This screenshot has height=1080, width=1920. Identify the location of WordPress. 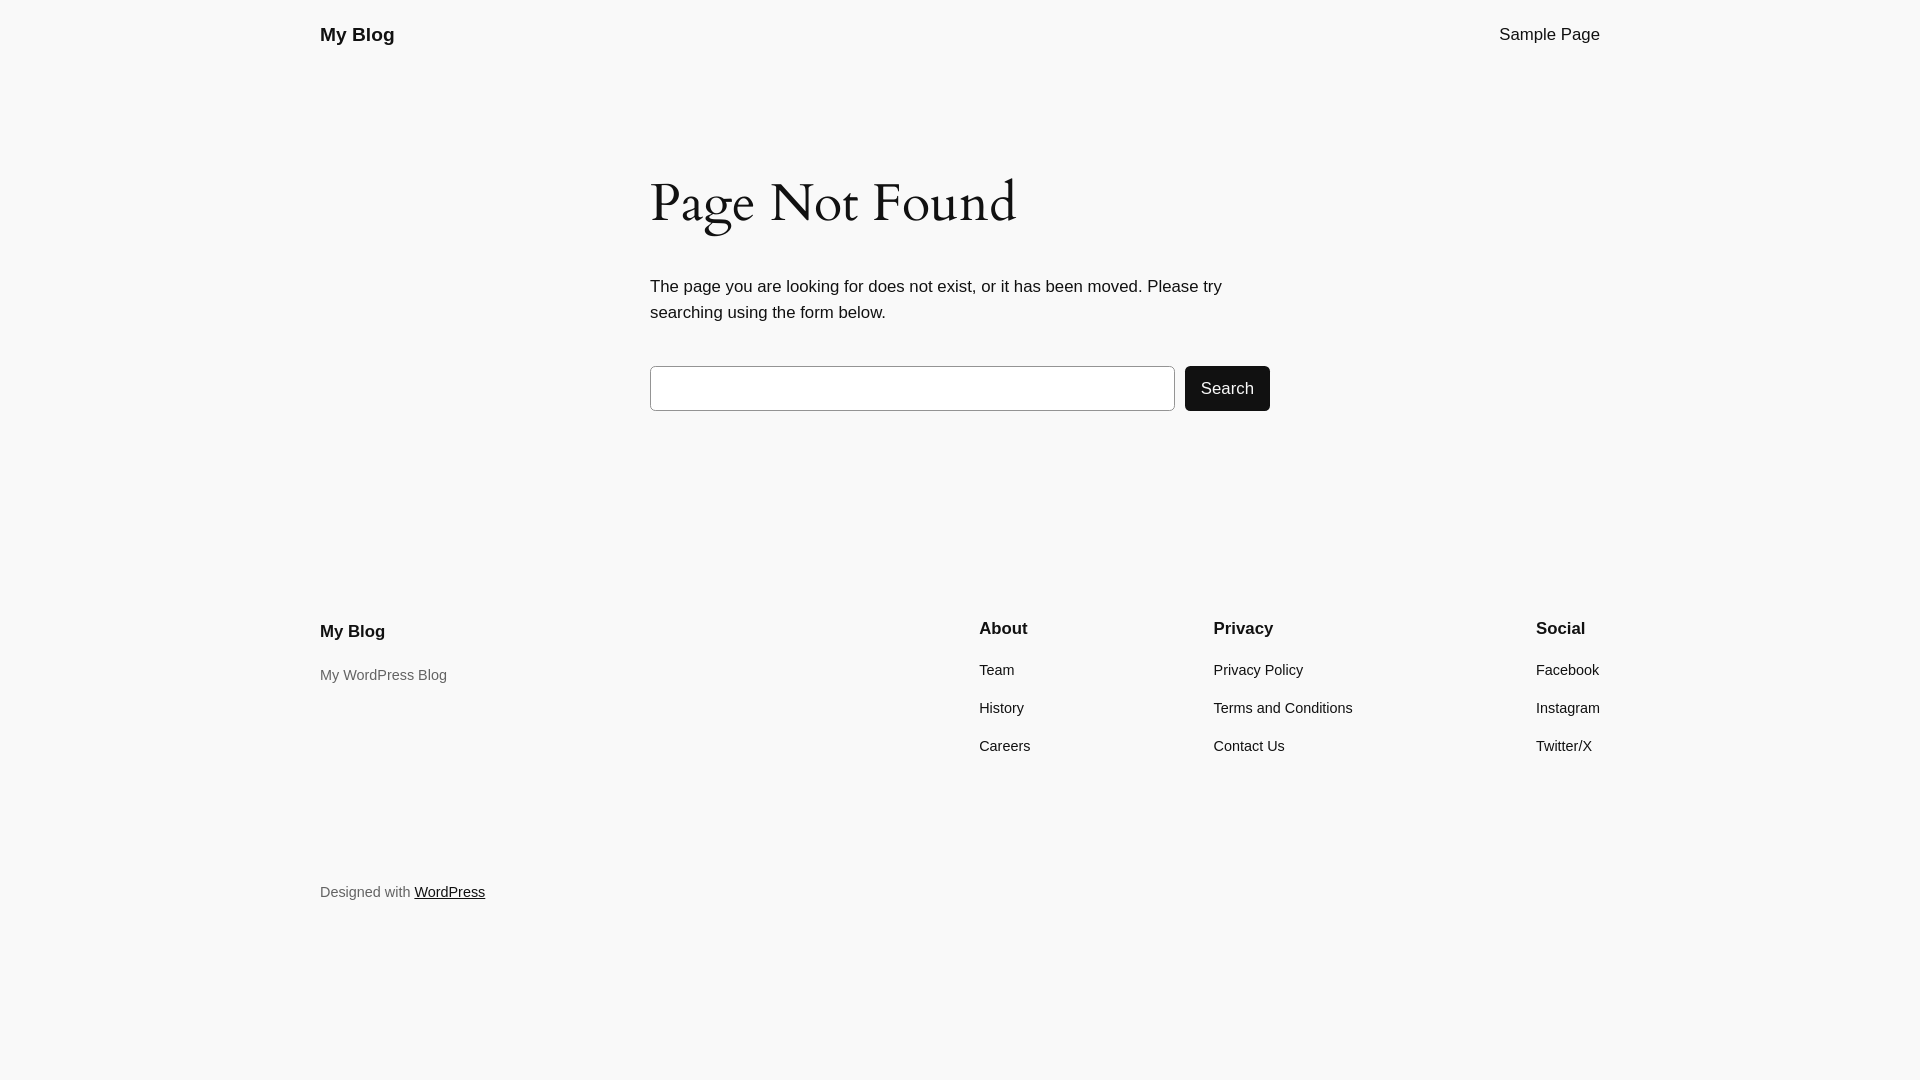
(450, 892).